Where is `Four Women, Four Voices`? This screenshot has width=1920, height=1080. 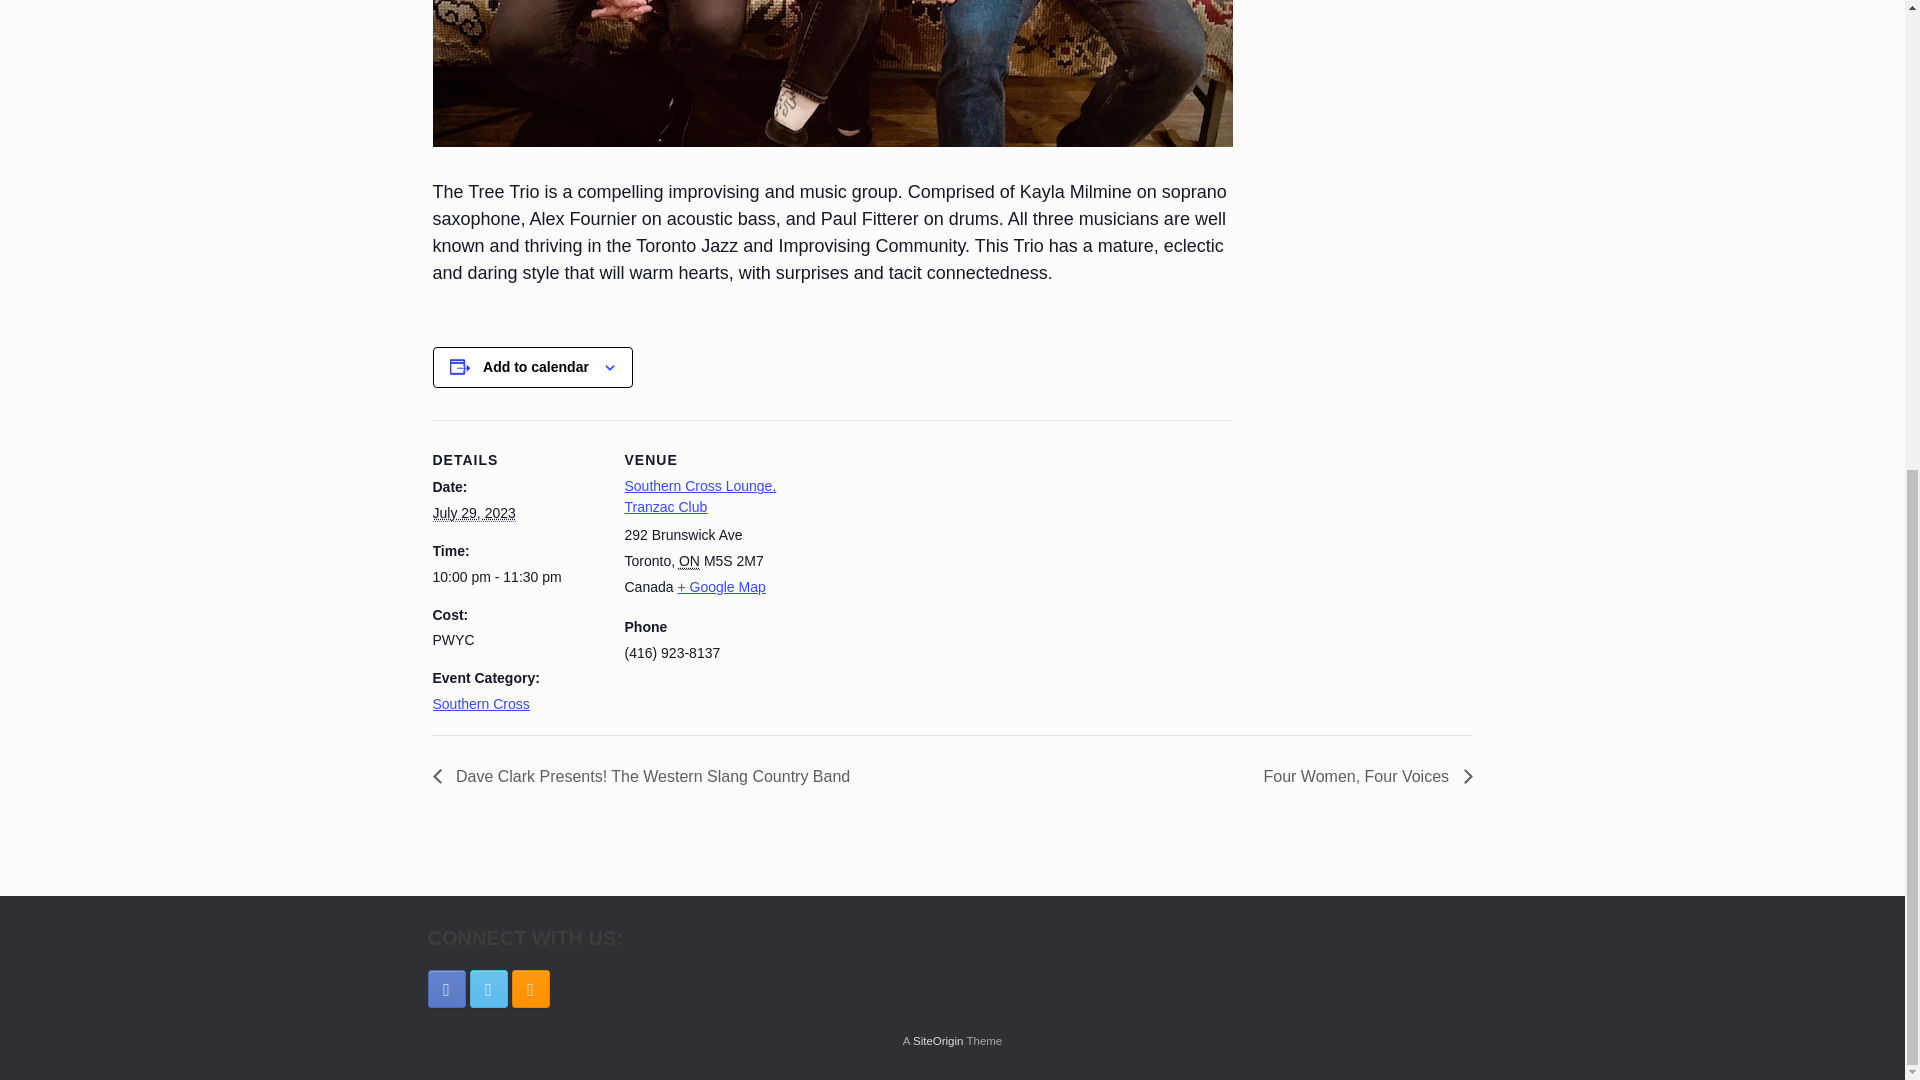 Four Women, Four Voices is located at coordinates (1362, 776).